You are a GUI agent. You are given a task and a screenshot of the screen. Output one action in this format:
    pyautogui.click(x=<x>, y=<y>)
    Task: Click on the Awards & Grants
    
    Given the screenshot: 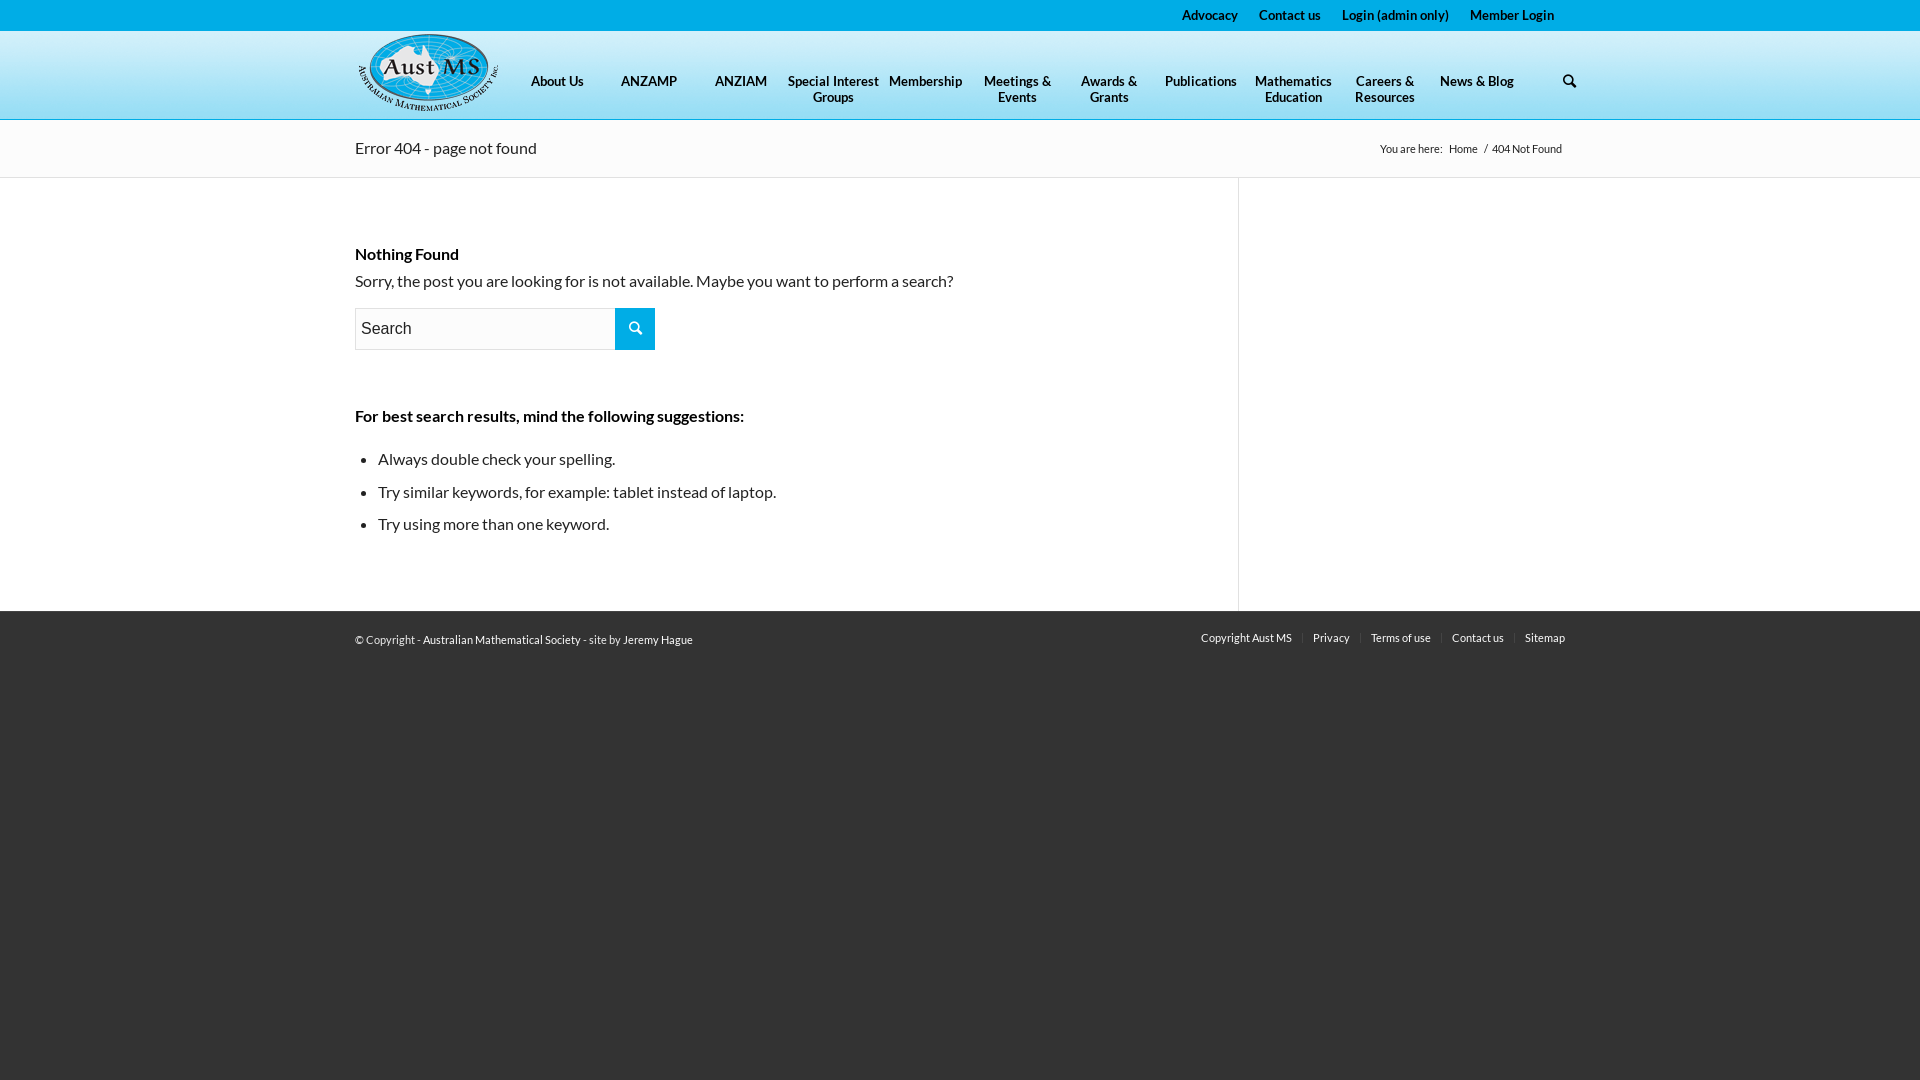 What is the action you would take?
    pyautogui.click(x=1109, y=95)
    